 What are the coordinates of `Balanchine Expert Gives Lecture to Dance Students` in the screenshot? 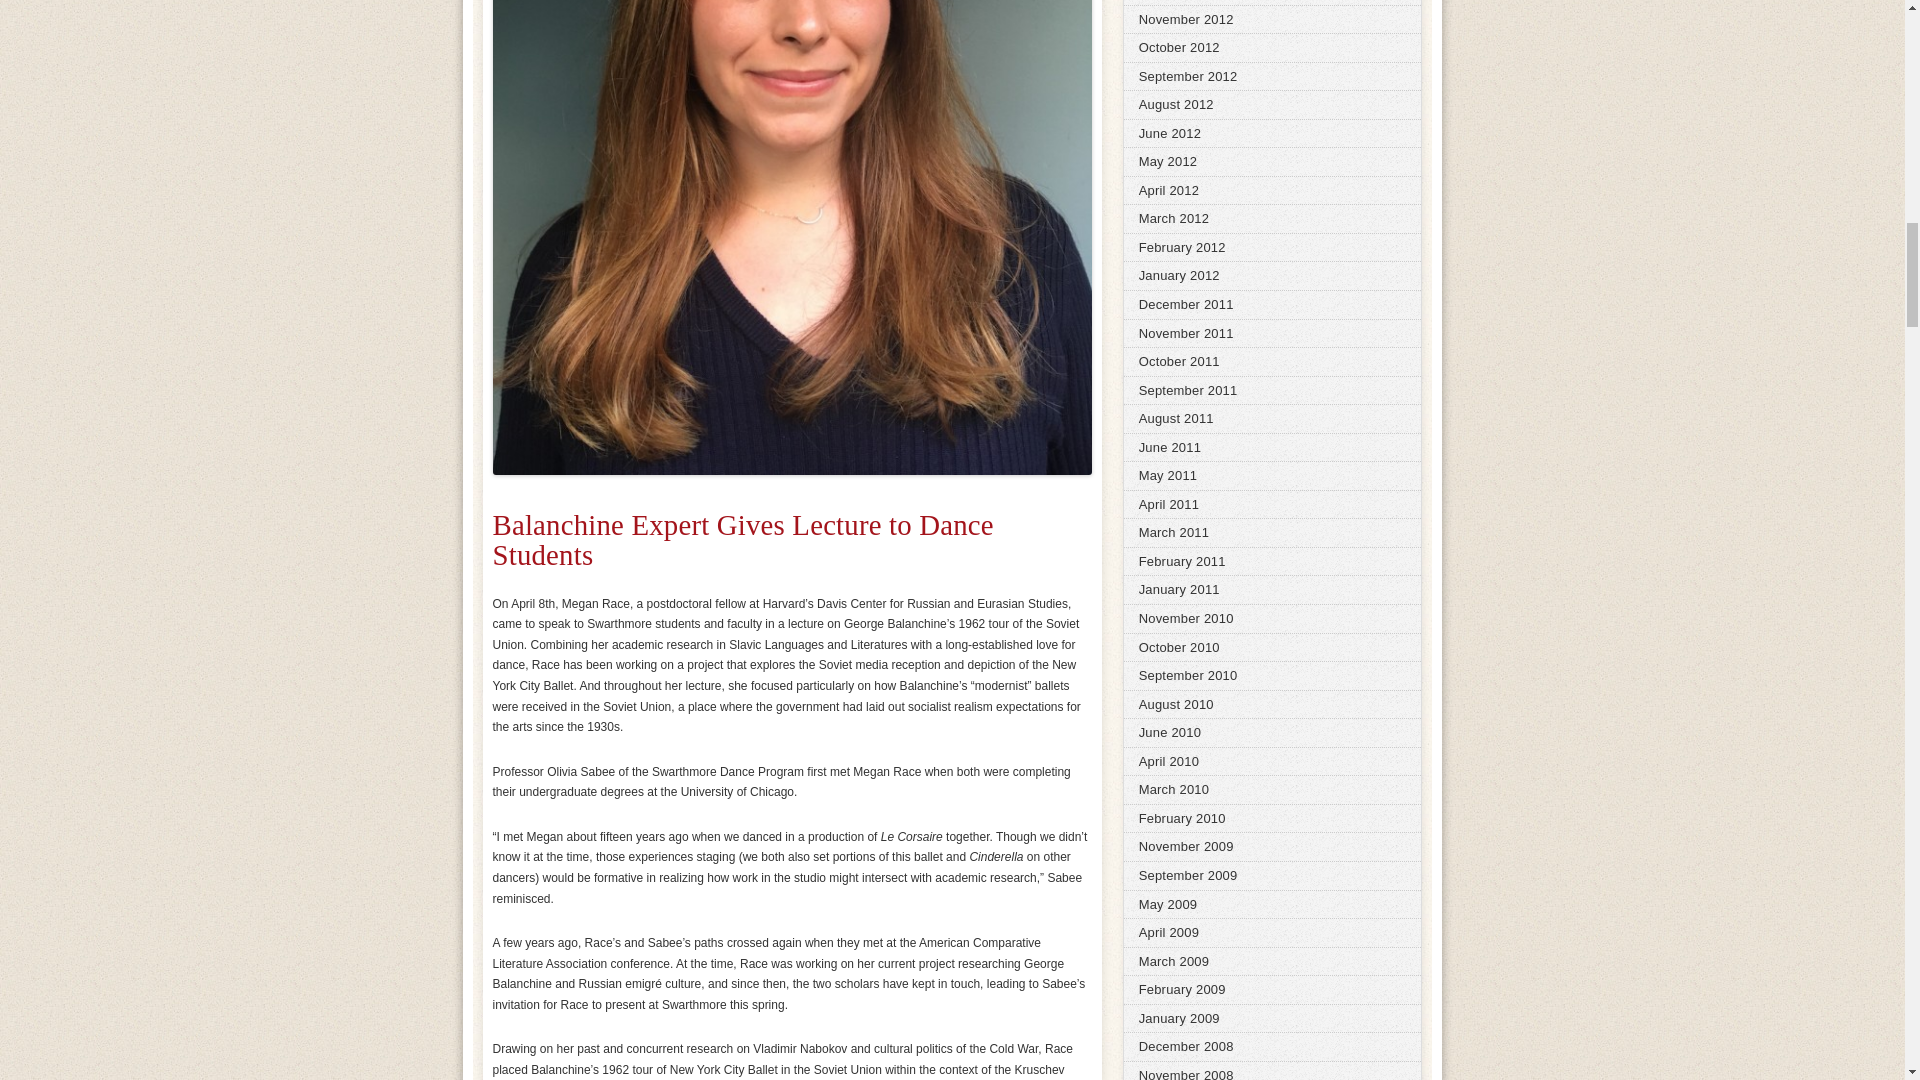 It's located at (742, 540).